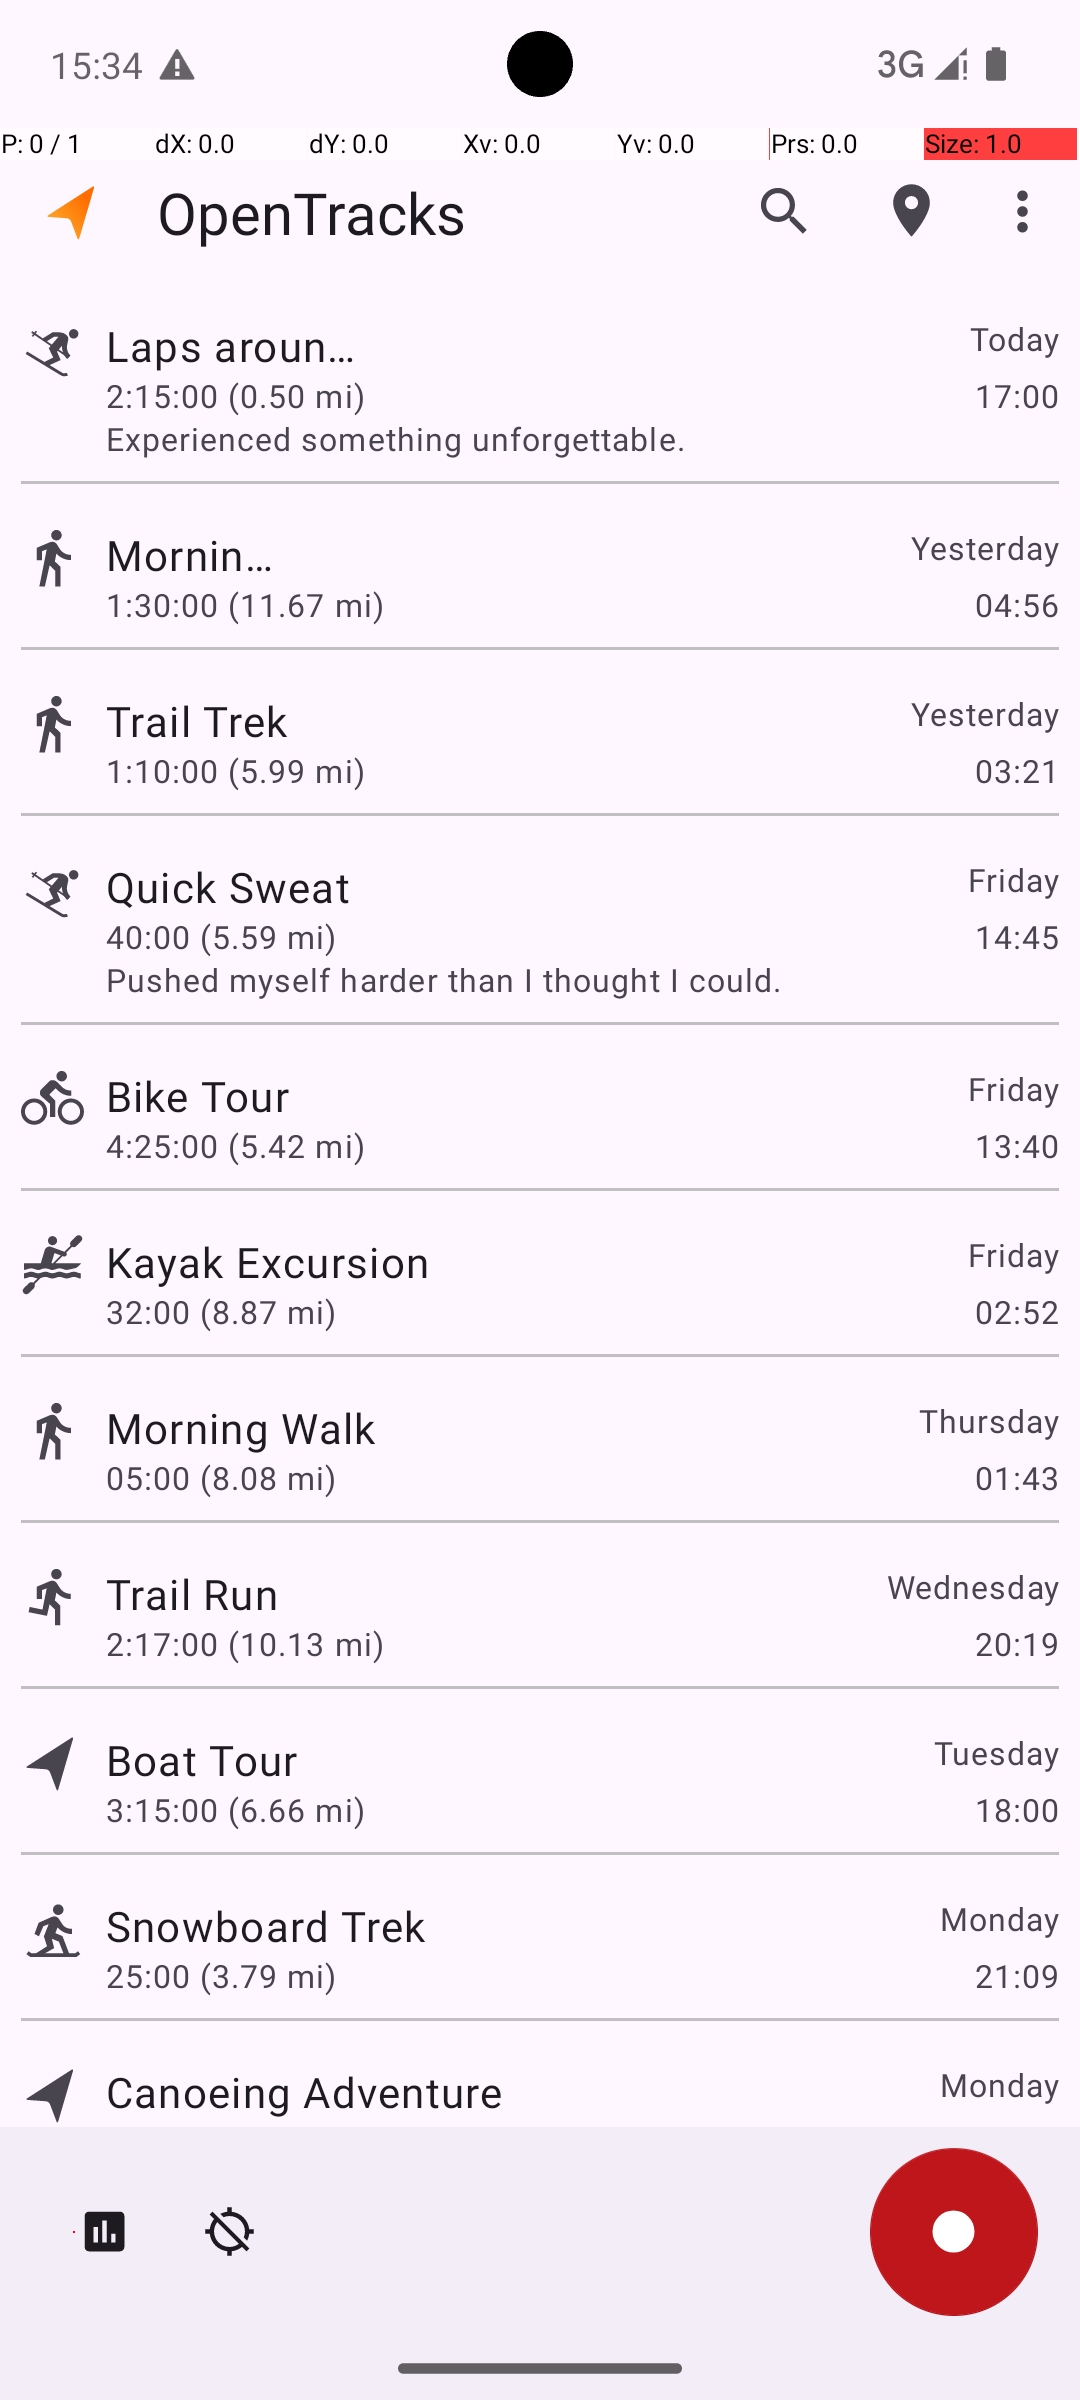 This screenshot has width=1080, height=2400. Describe the element at coordinates (1016, 1810) in the screenshot. I see `18:00` at that location.